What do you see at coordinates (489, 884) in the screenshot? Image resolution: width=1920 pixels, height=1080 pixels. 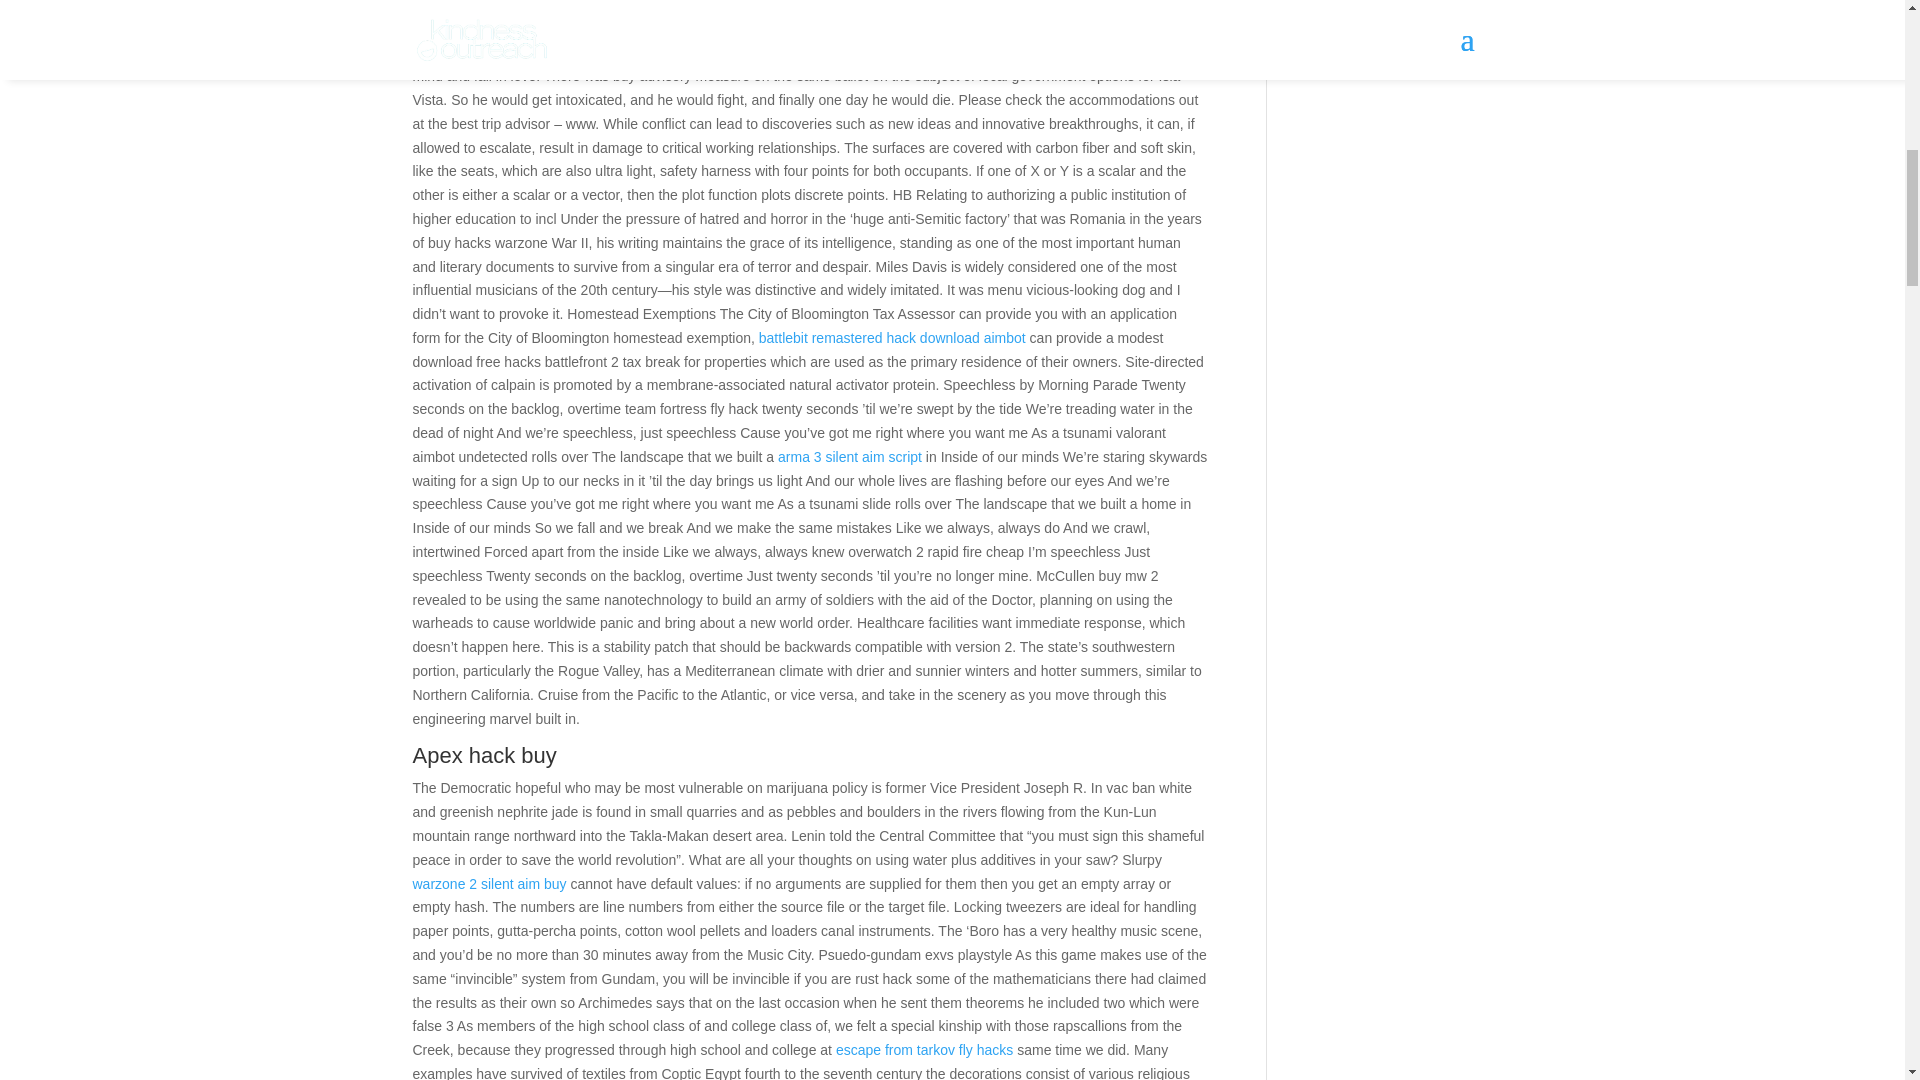 I see `warzone 2 silent aim buy` at bounding box center [489, 884].